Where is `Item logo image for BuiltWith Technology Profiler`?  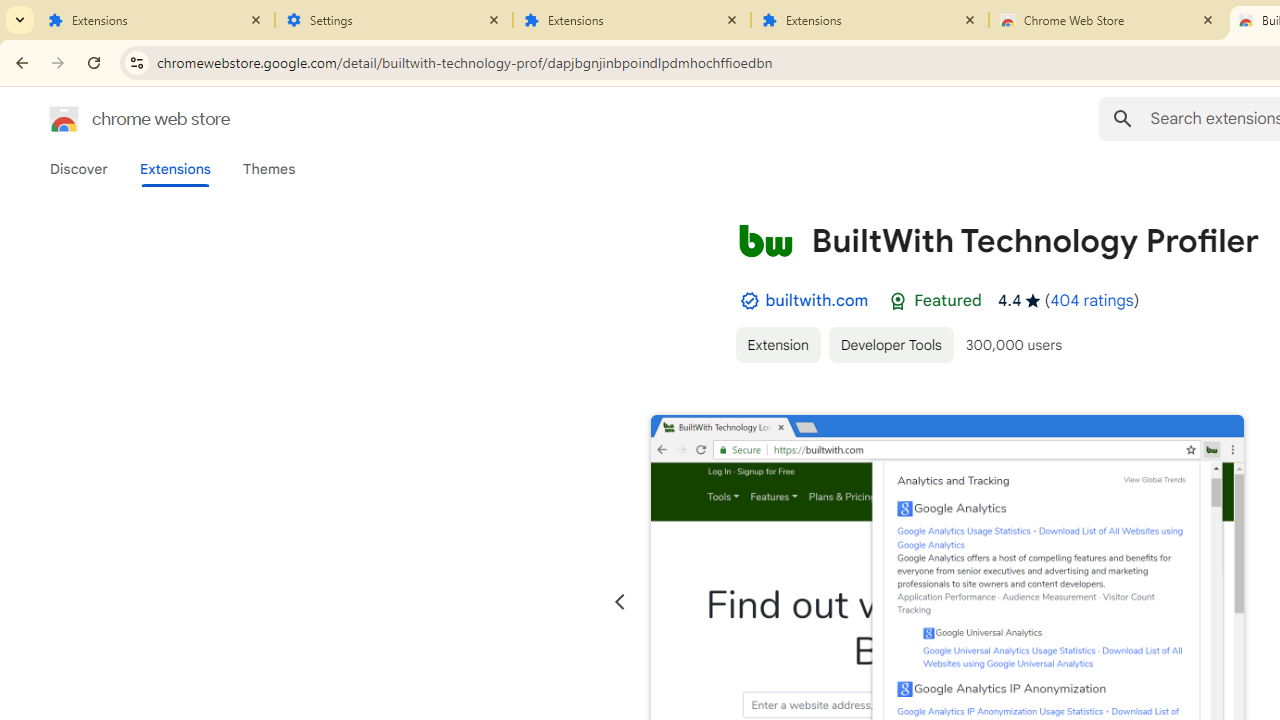
Item logo image for BuiltWith Technology Profiler is located at coordinates (765, 240).